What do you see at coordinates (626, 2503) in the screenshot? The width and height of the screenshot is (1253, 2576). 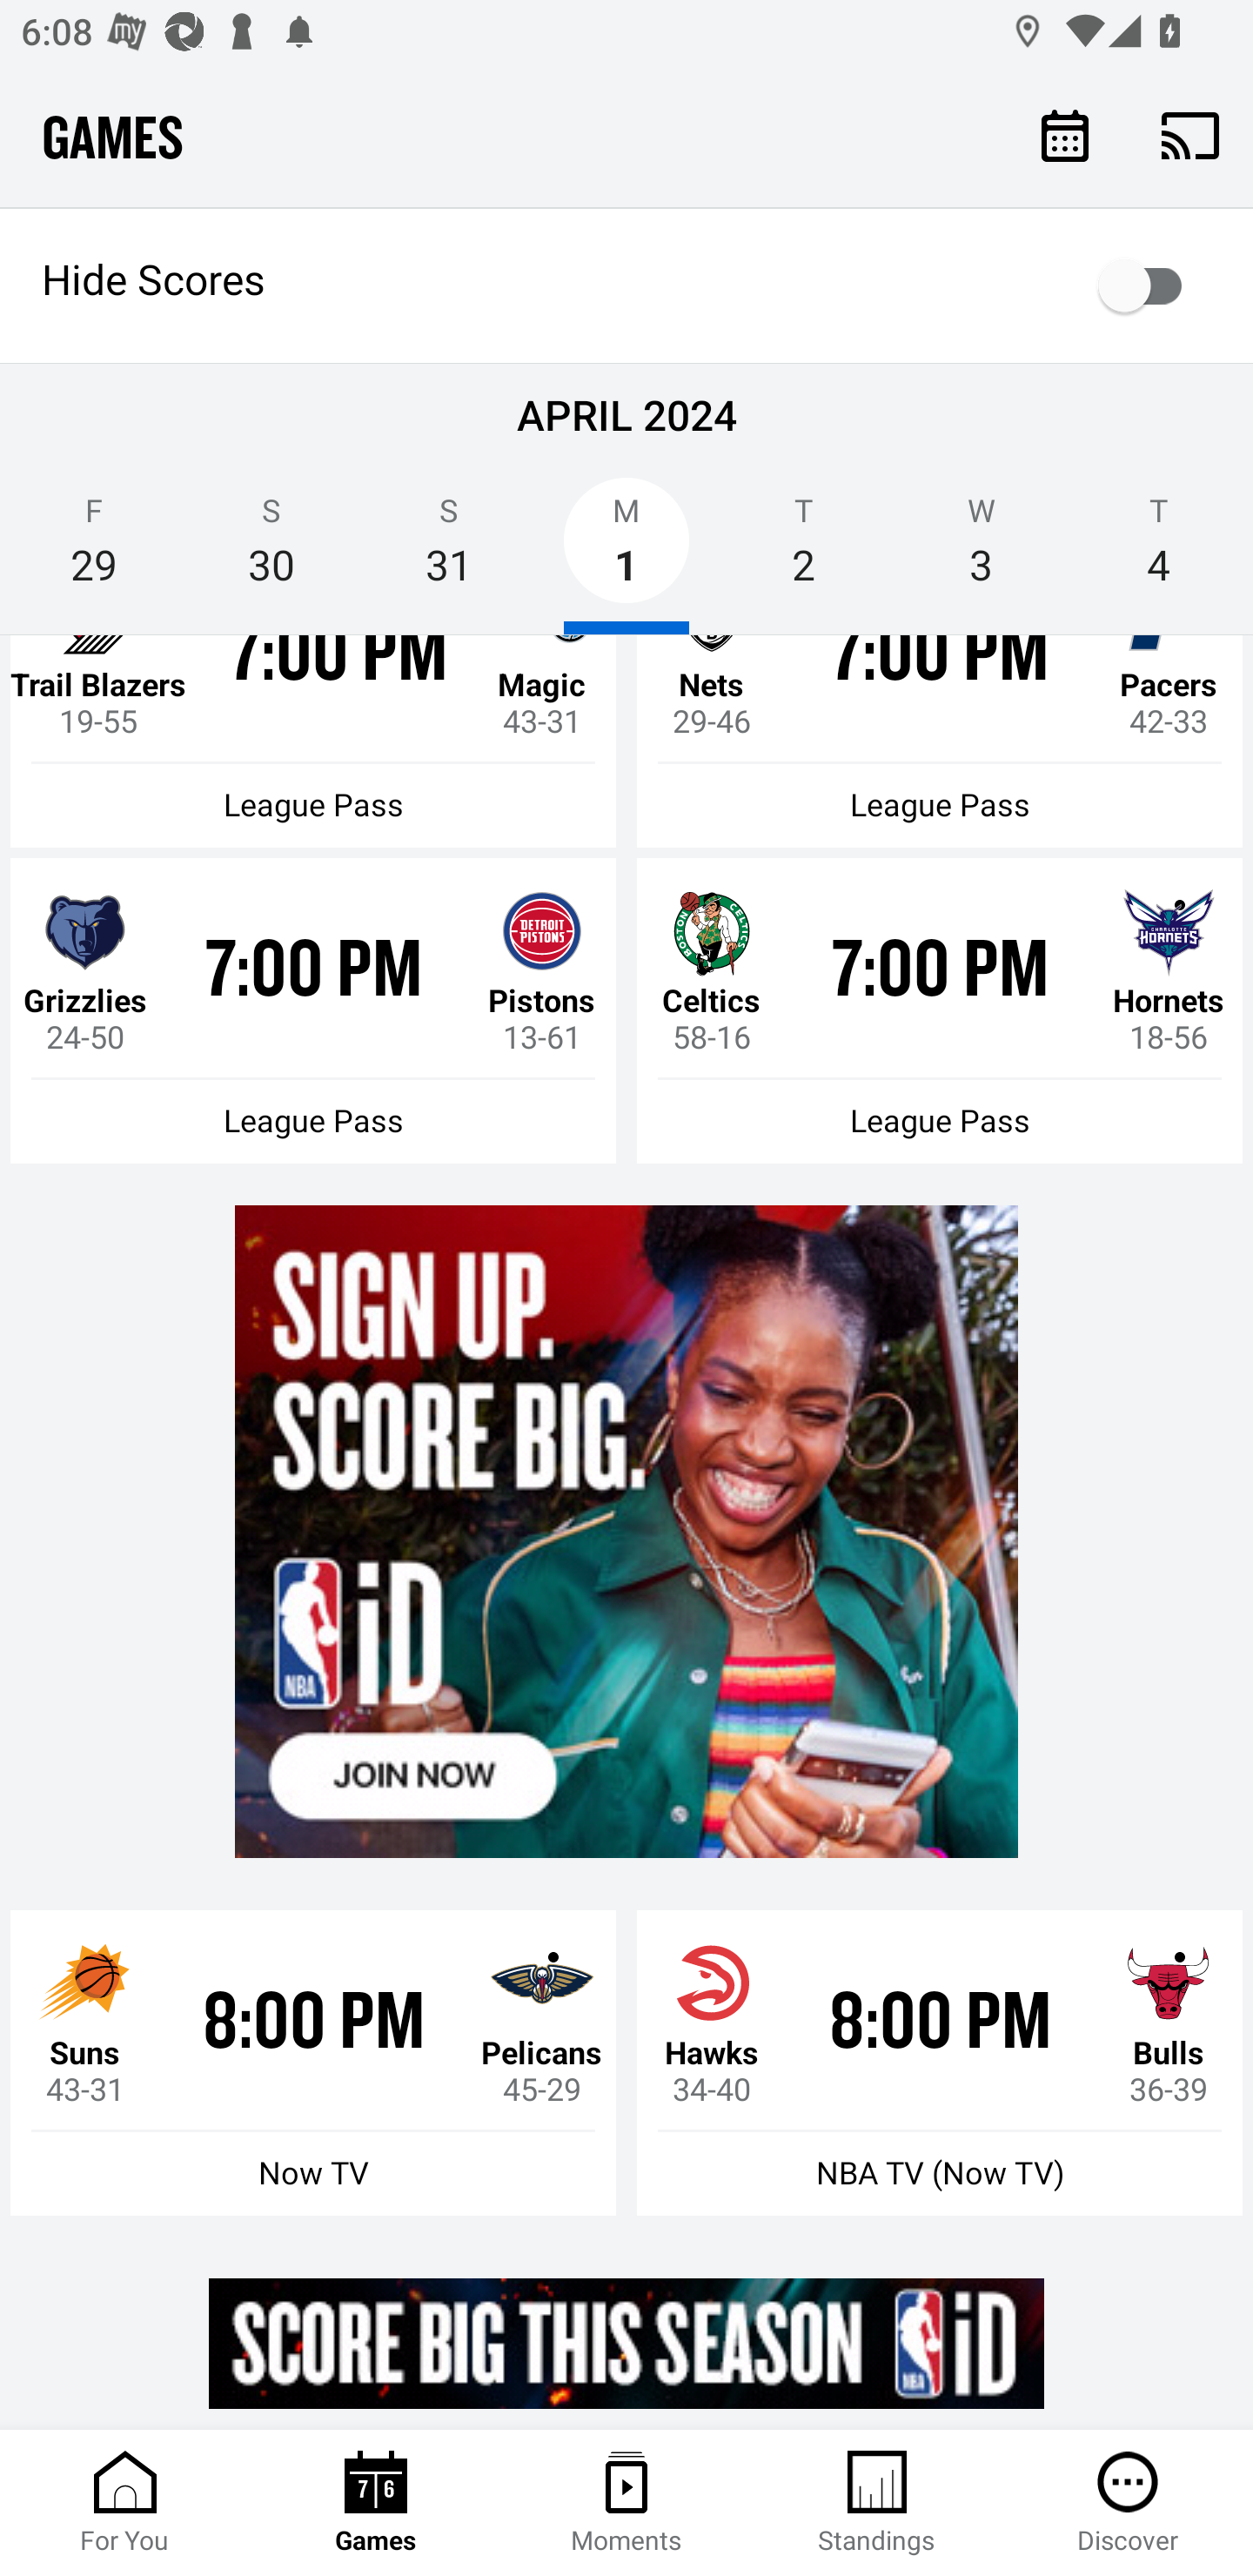 I see `Moments` at bounding box center [626, 2503].